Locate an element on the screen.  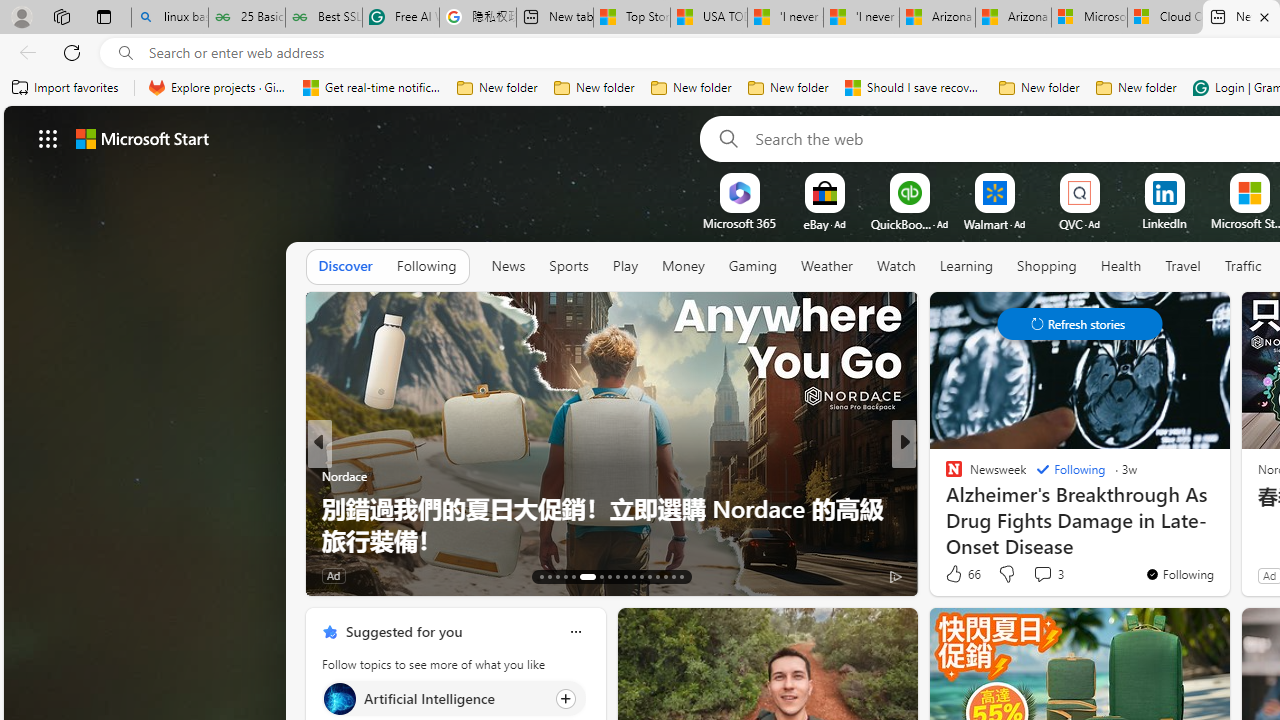
AutomationID: tab-24 is located at coordinates (642, 576).